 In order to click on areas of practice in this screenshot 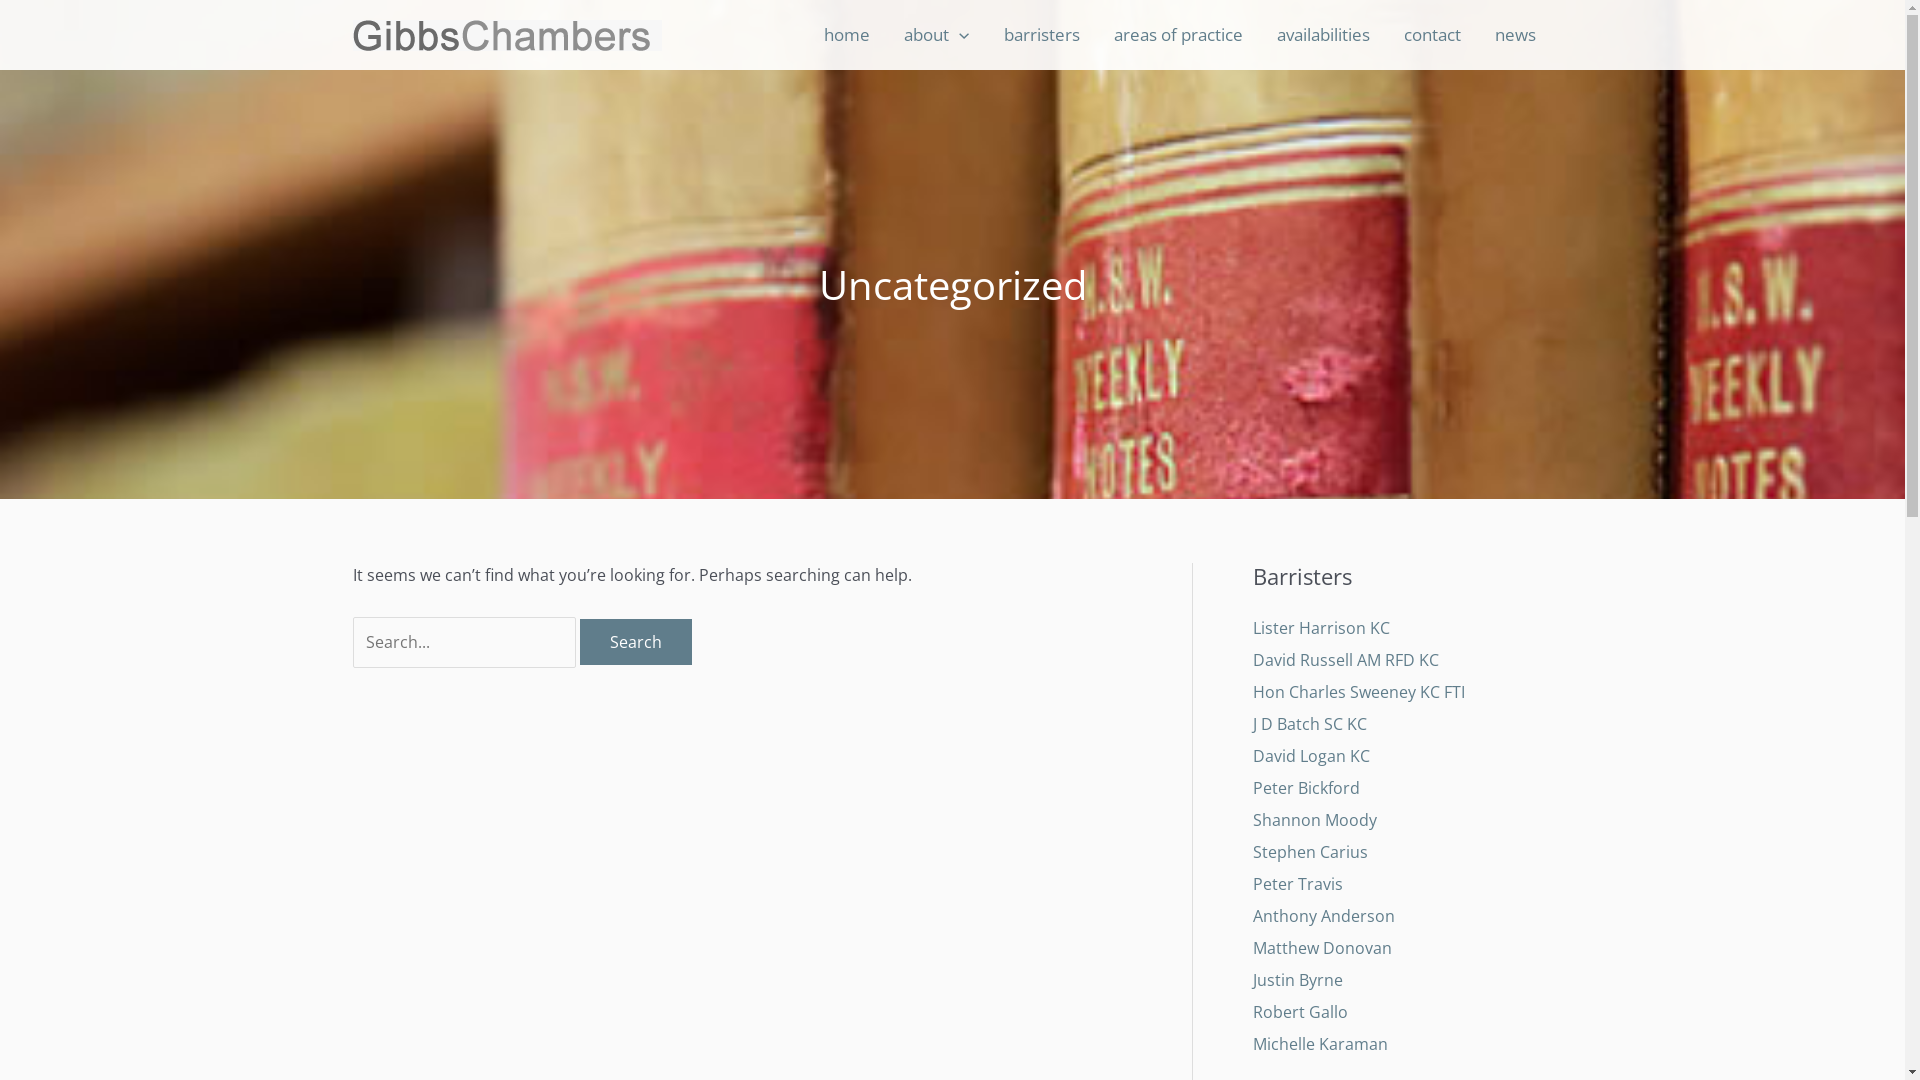, I will do `click(1178, 35)`.